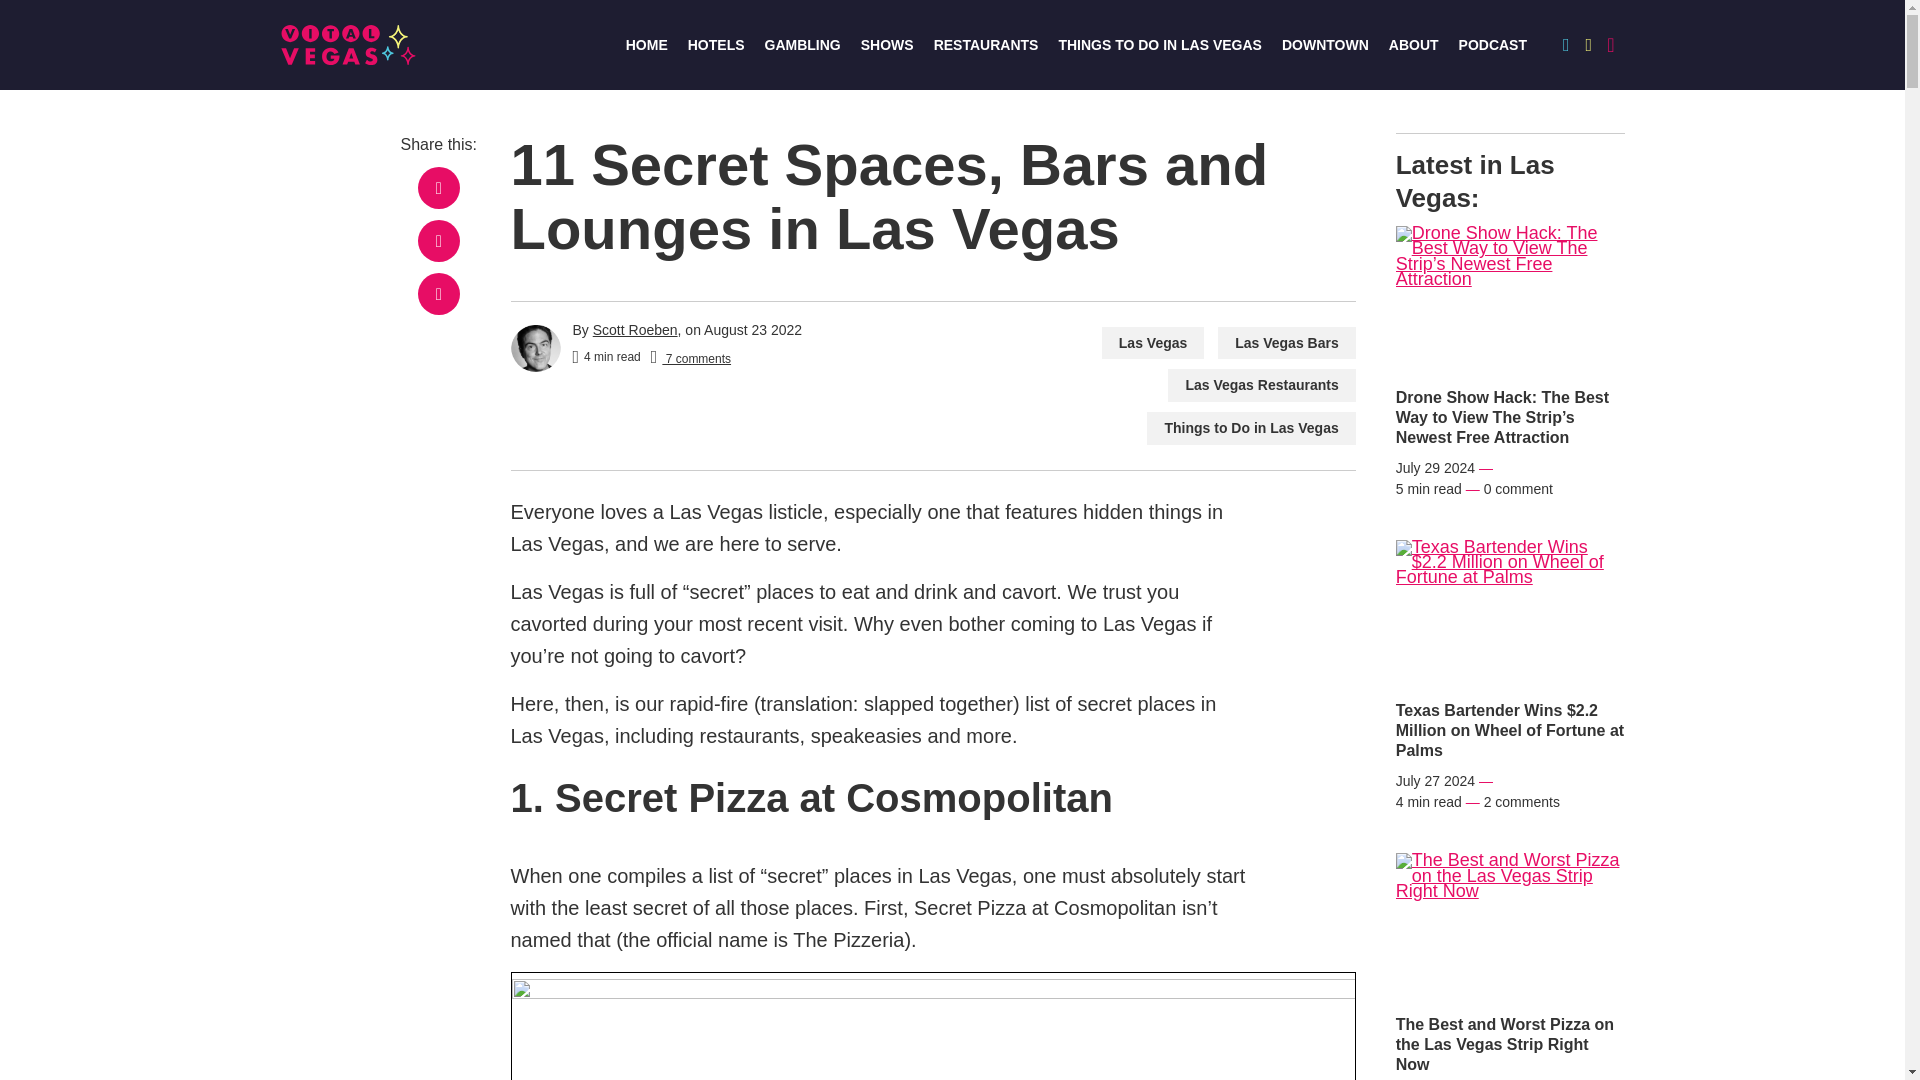 The image size is (1920, 1080). Describe the element at coordinates (1413, 44) in the screenshot. I see `ABOUT` at that location.